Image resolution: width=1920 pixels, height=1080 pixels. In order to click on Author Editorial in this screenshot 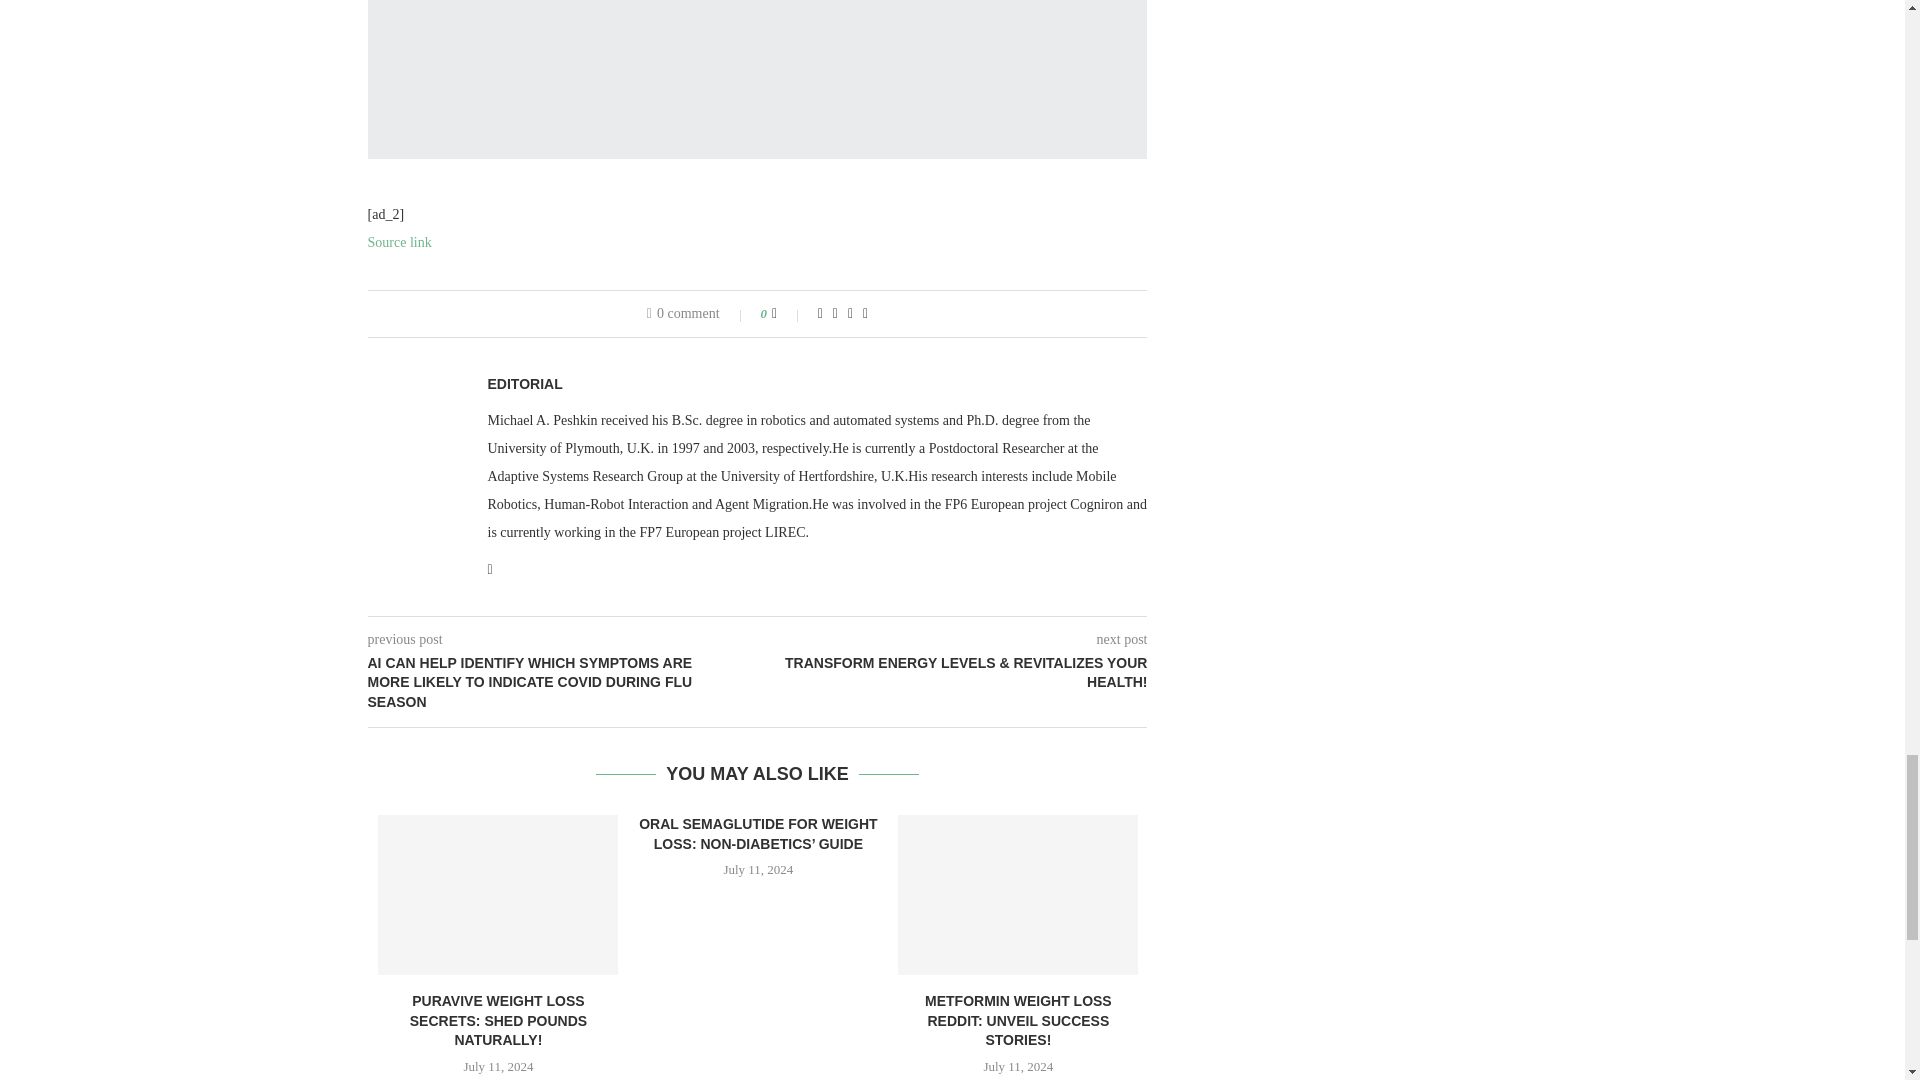, I will do `click(524, 384)`.